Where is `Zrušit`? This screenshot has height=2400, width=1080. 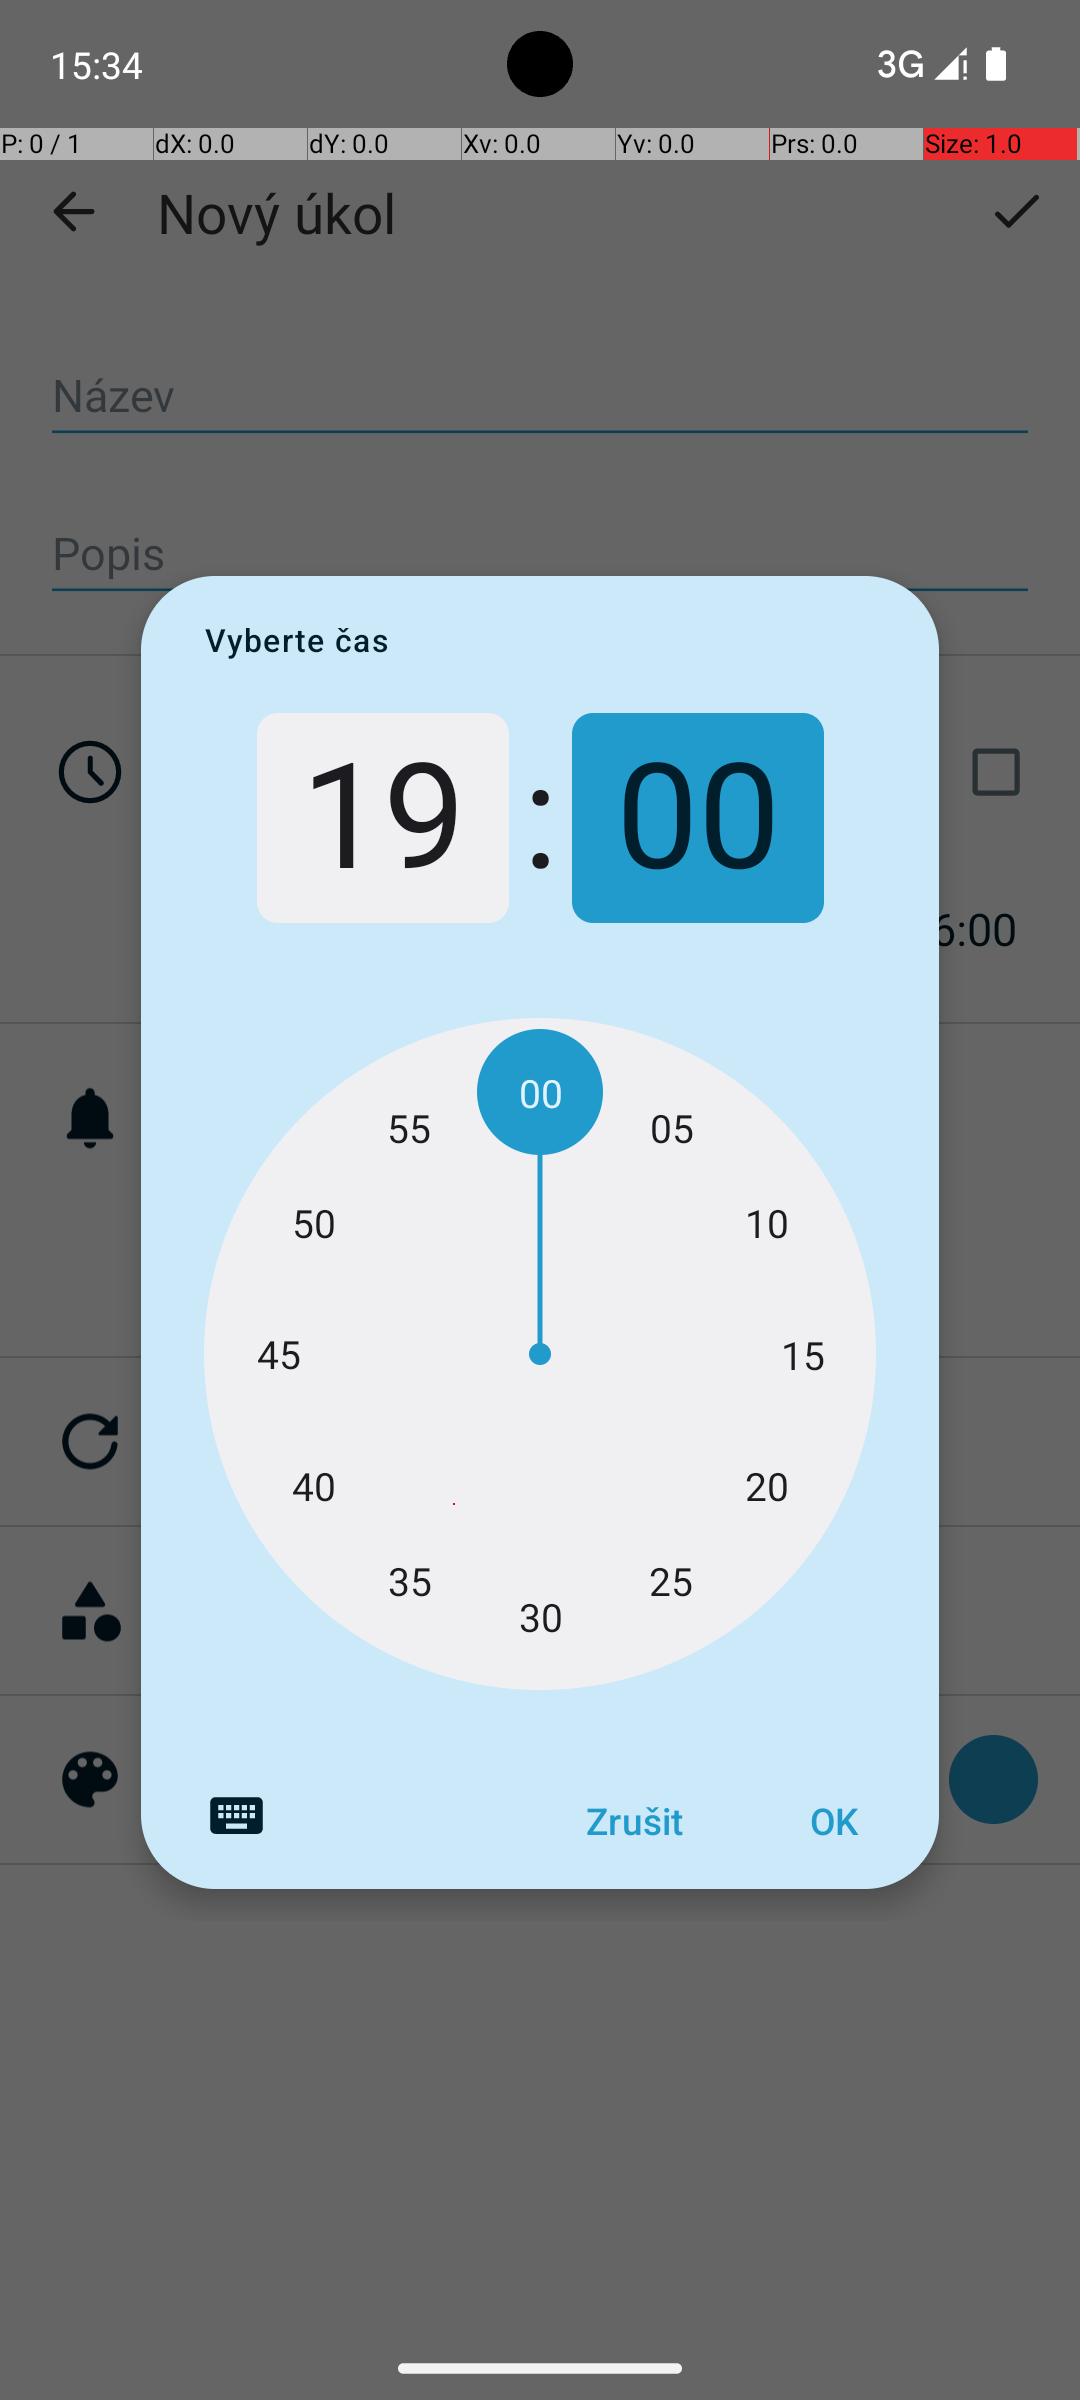
Zrušit is located at coordinates (634, 1821).